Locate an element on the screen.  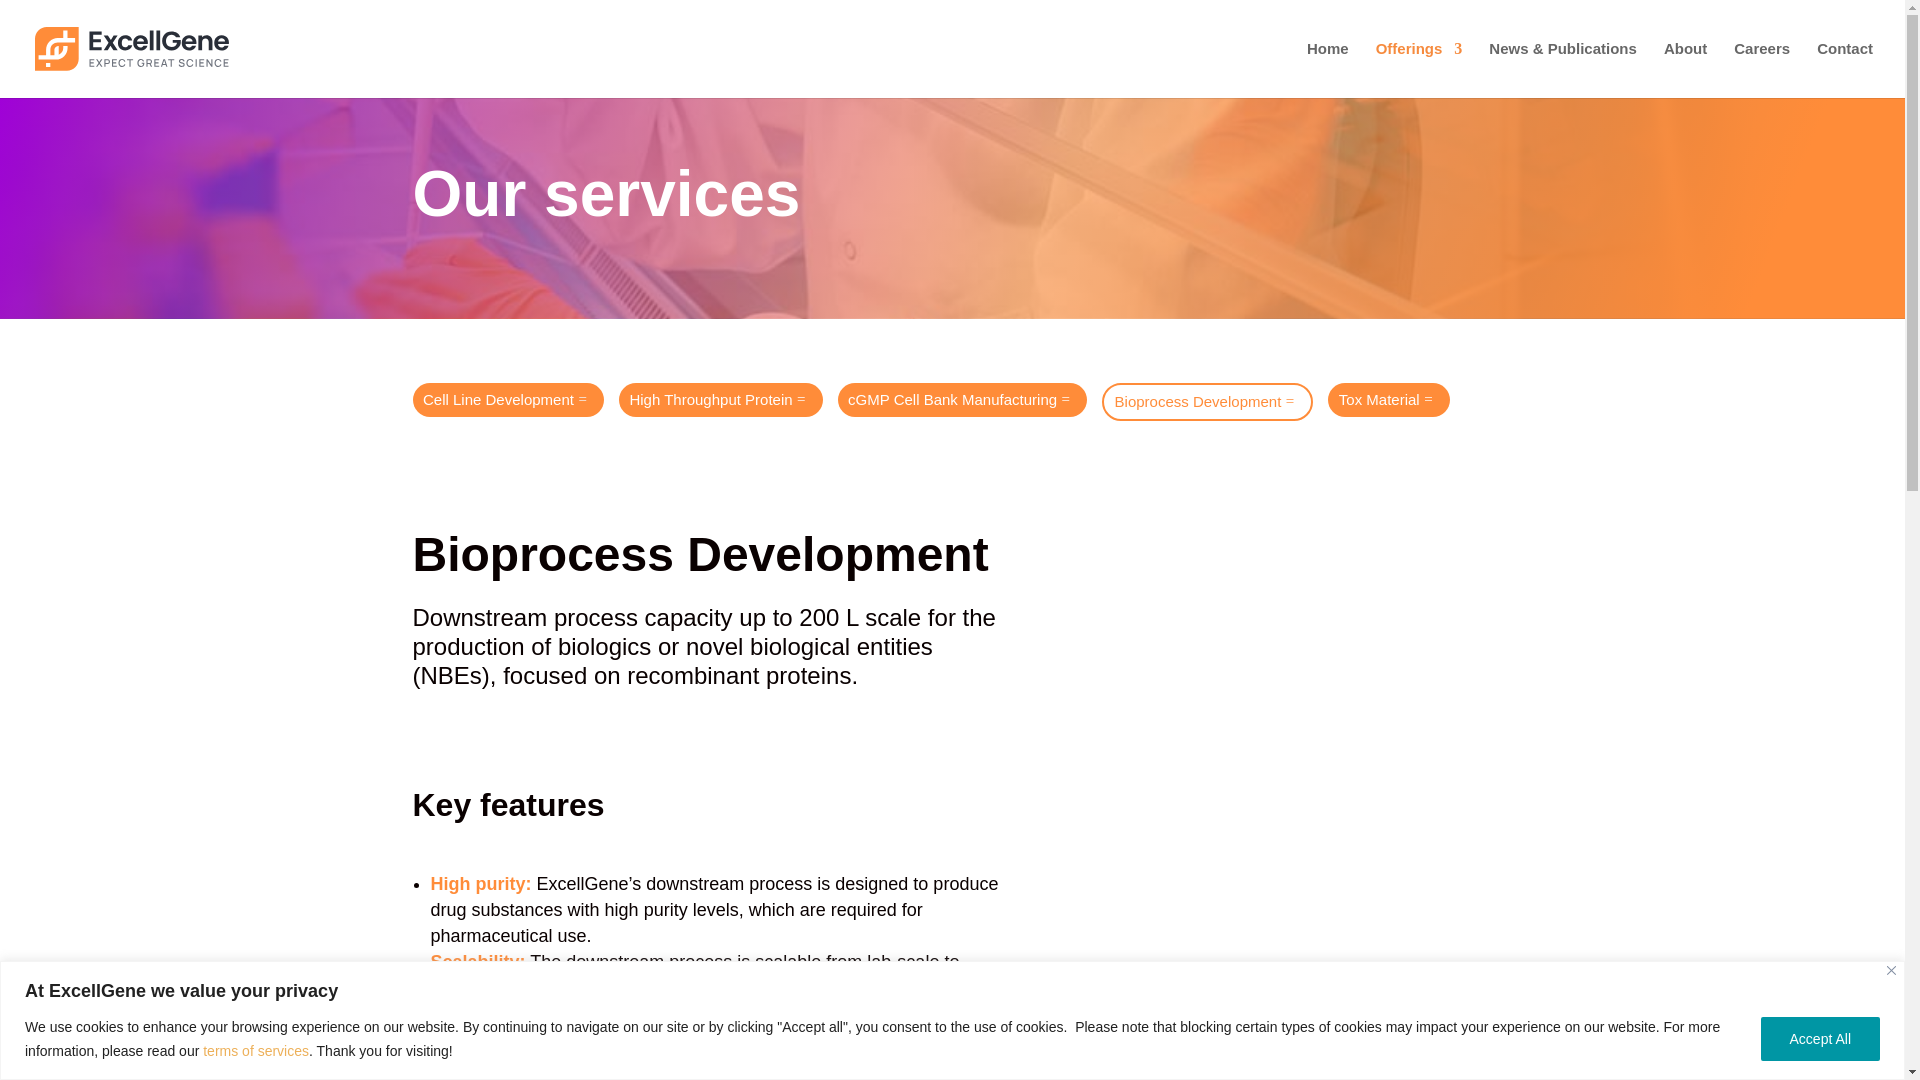
Contact is located at coordinates (1844, 70).